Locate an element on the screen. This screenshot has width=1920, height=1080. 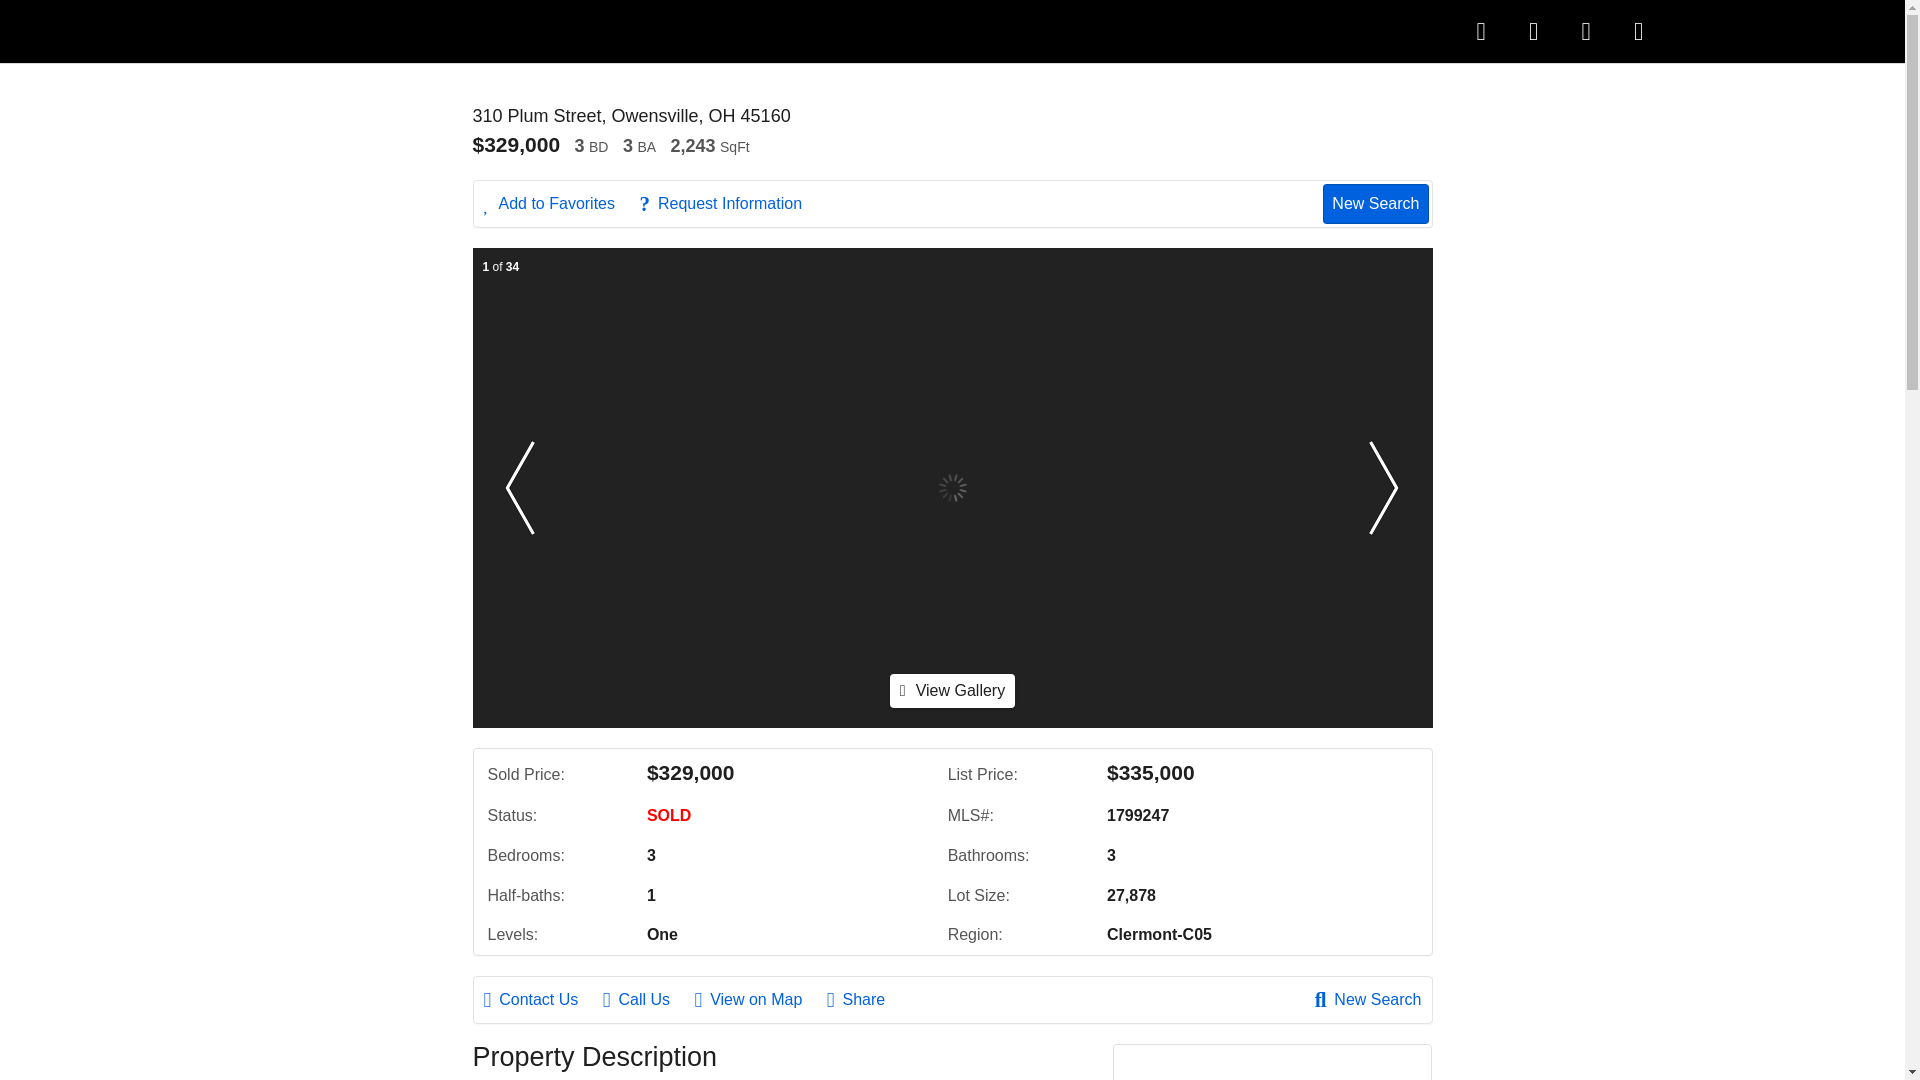
Request Information is located at coordinates (730, 204).